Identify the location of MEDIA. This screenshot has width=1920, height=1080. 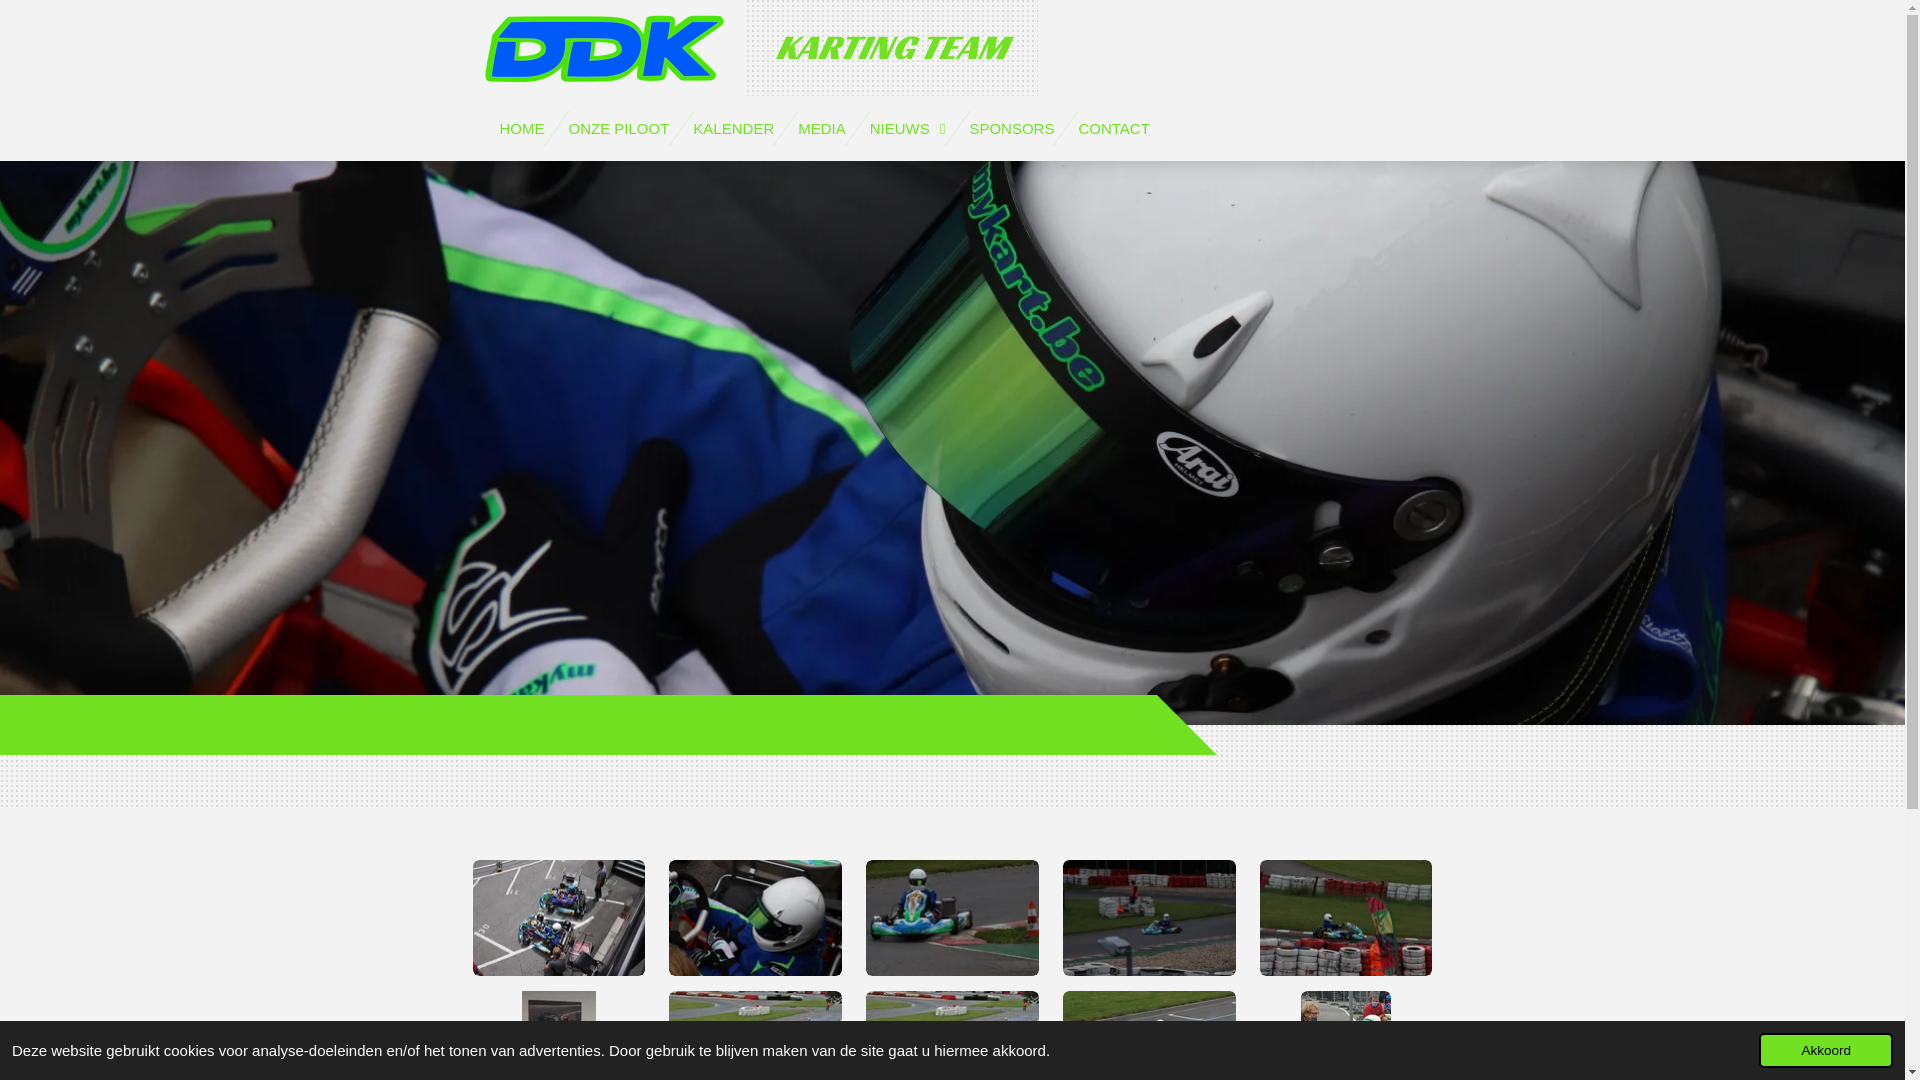
(822, 128).